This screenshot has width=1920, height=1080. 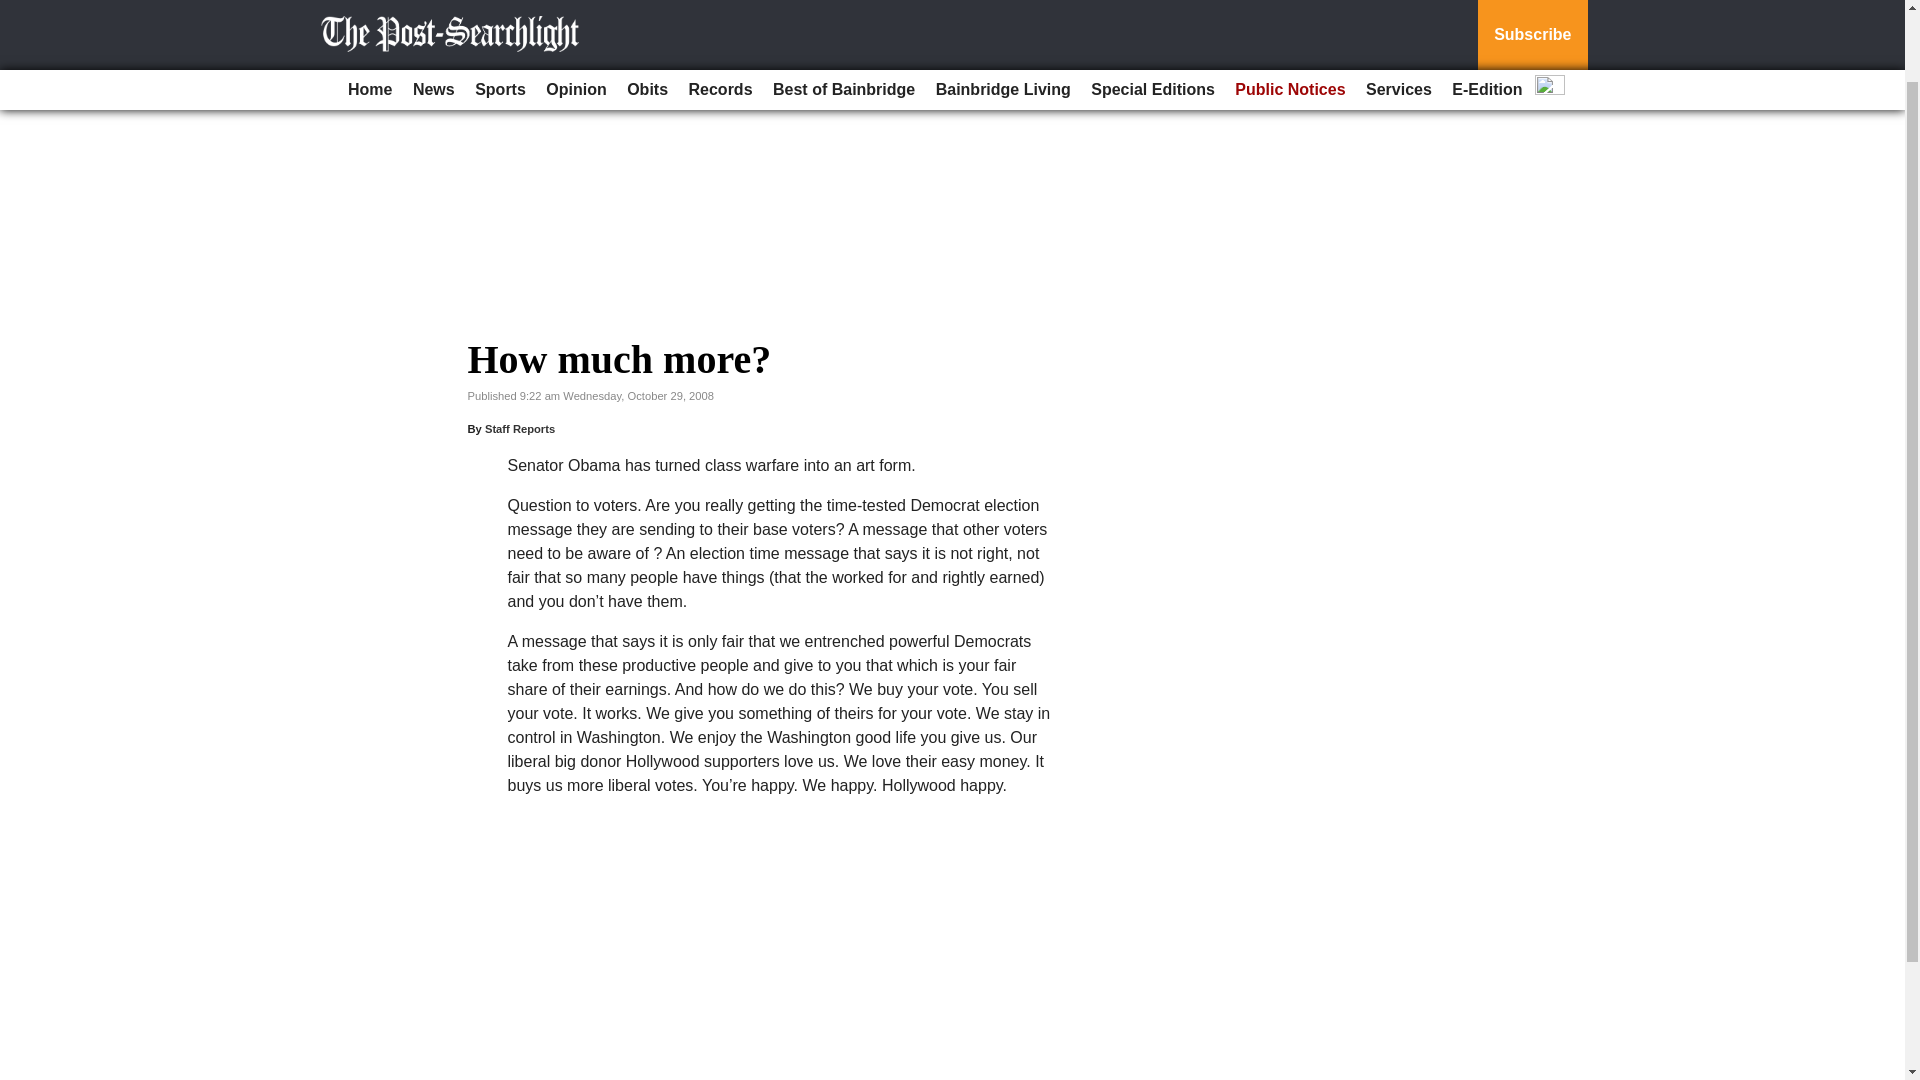 I want to click on Best of Bainbridge, so click(x=844, y=14).